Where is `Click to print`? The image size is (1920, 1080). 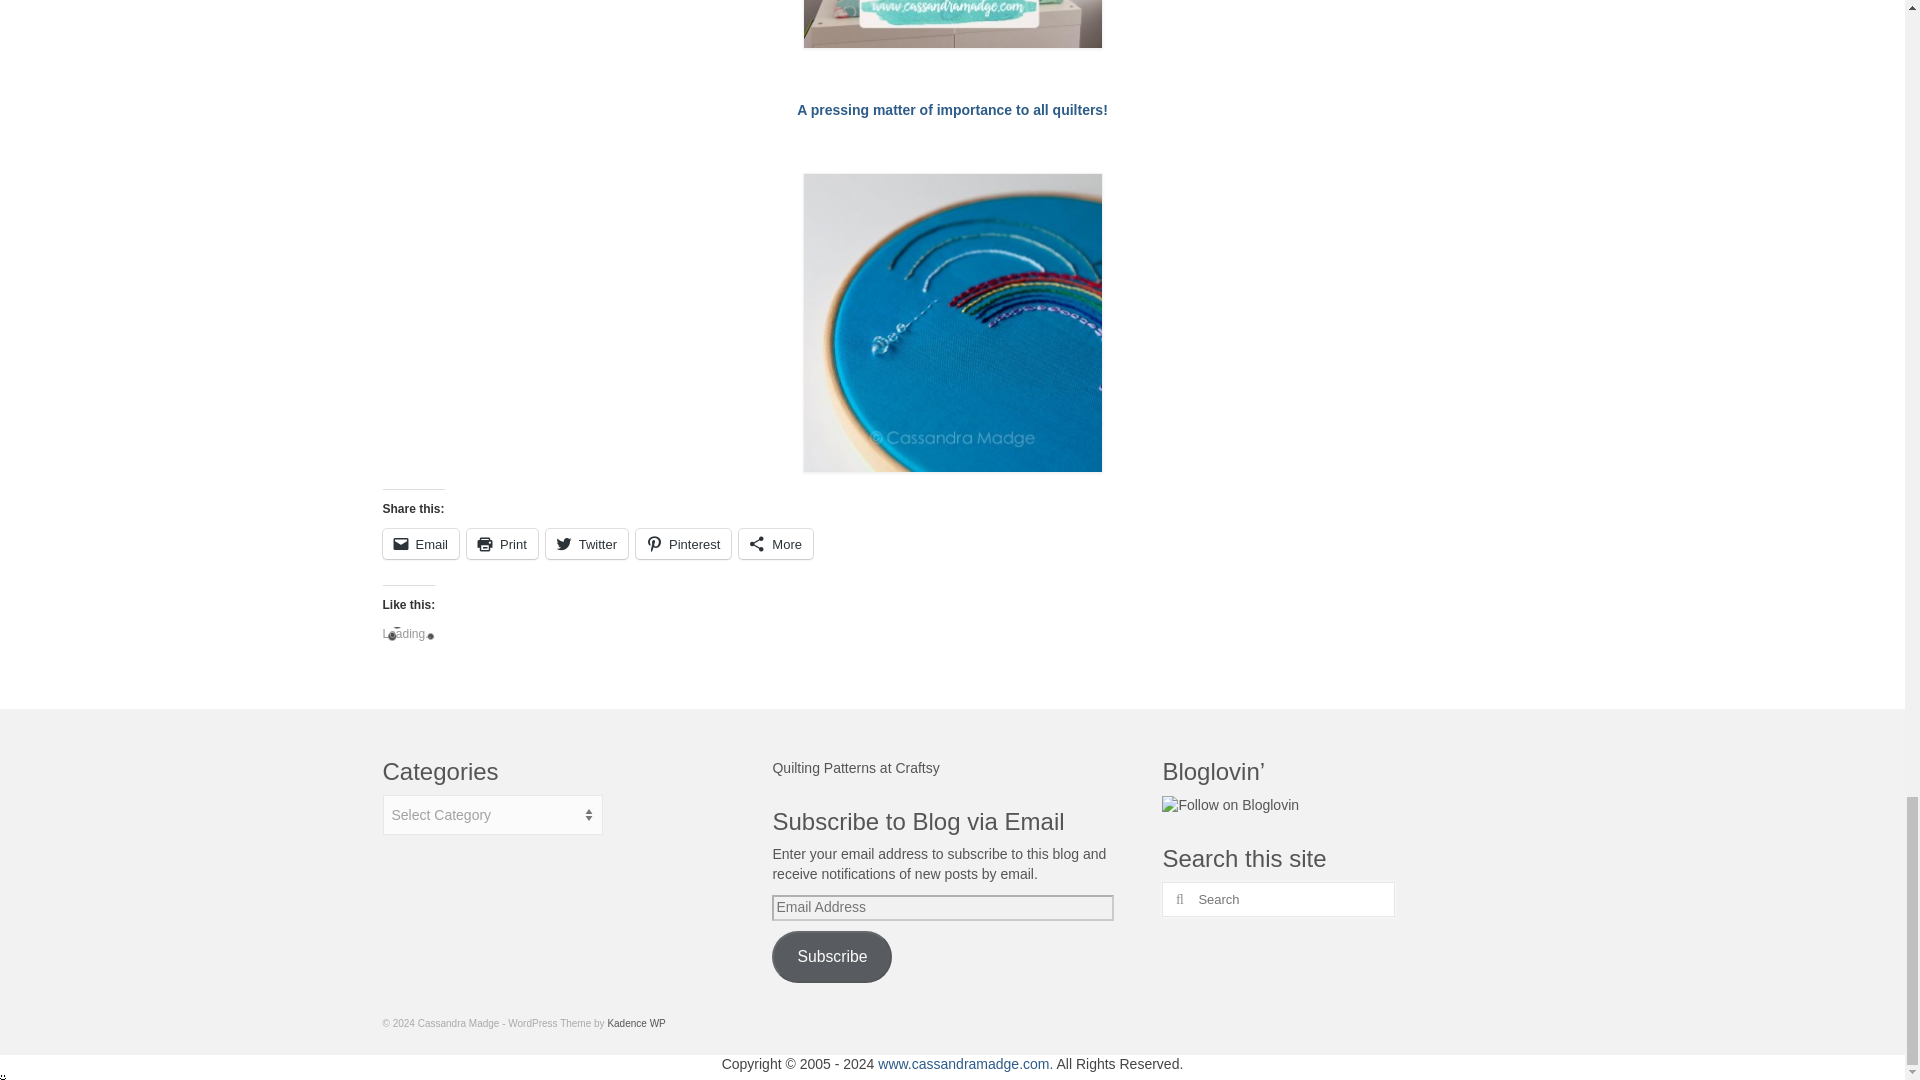
Click to print is located at coordinates (502, 544).